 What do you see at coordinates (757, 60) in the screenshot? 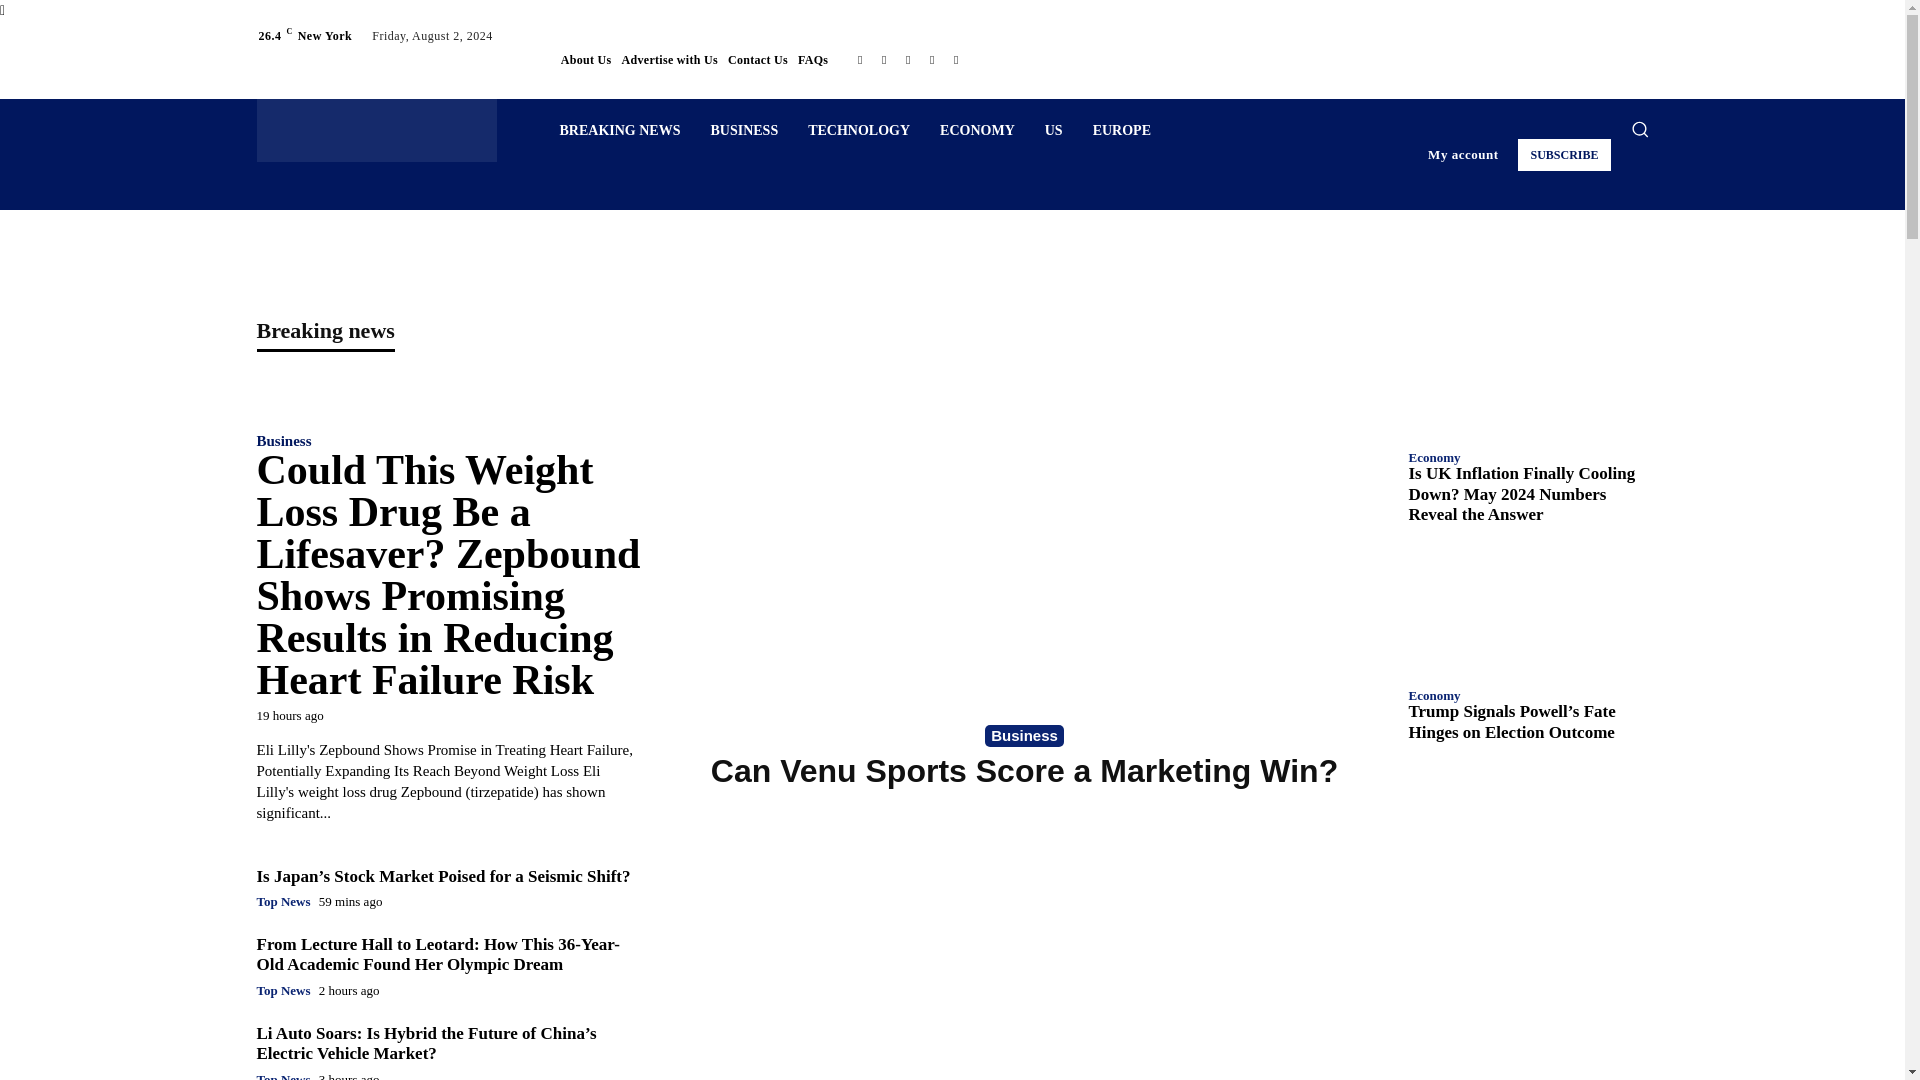
I see `Contact Us` at bounding box center [757, 60].